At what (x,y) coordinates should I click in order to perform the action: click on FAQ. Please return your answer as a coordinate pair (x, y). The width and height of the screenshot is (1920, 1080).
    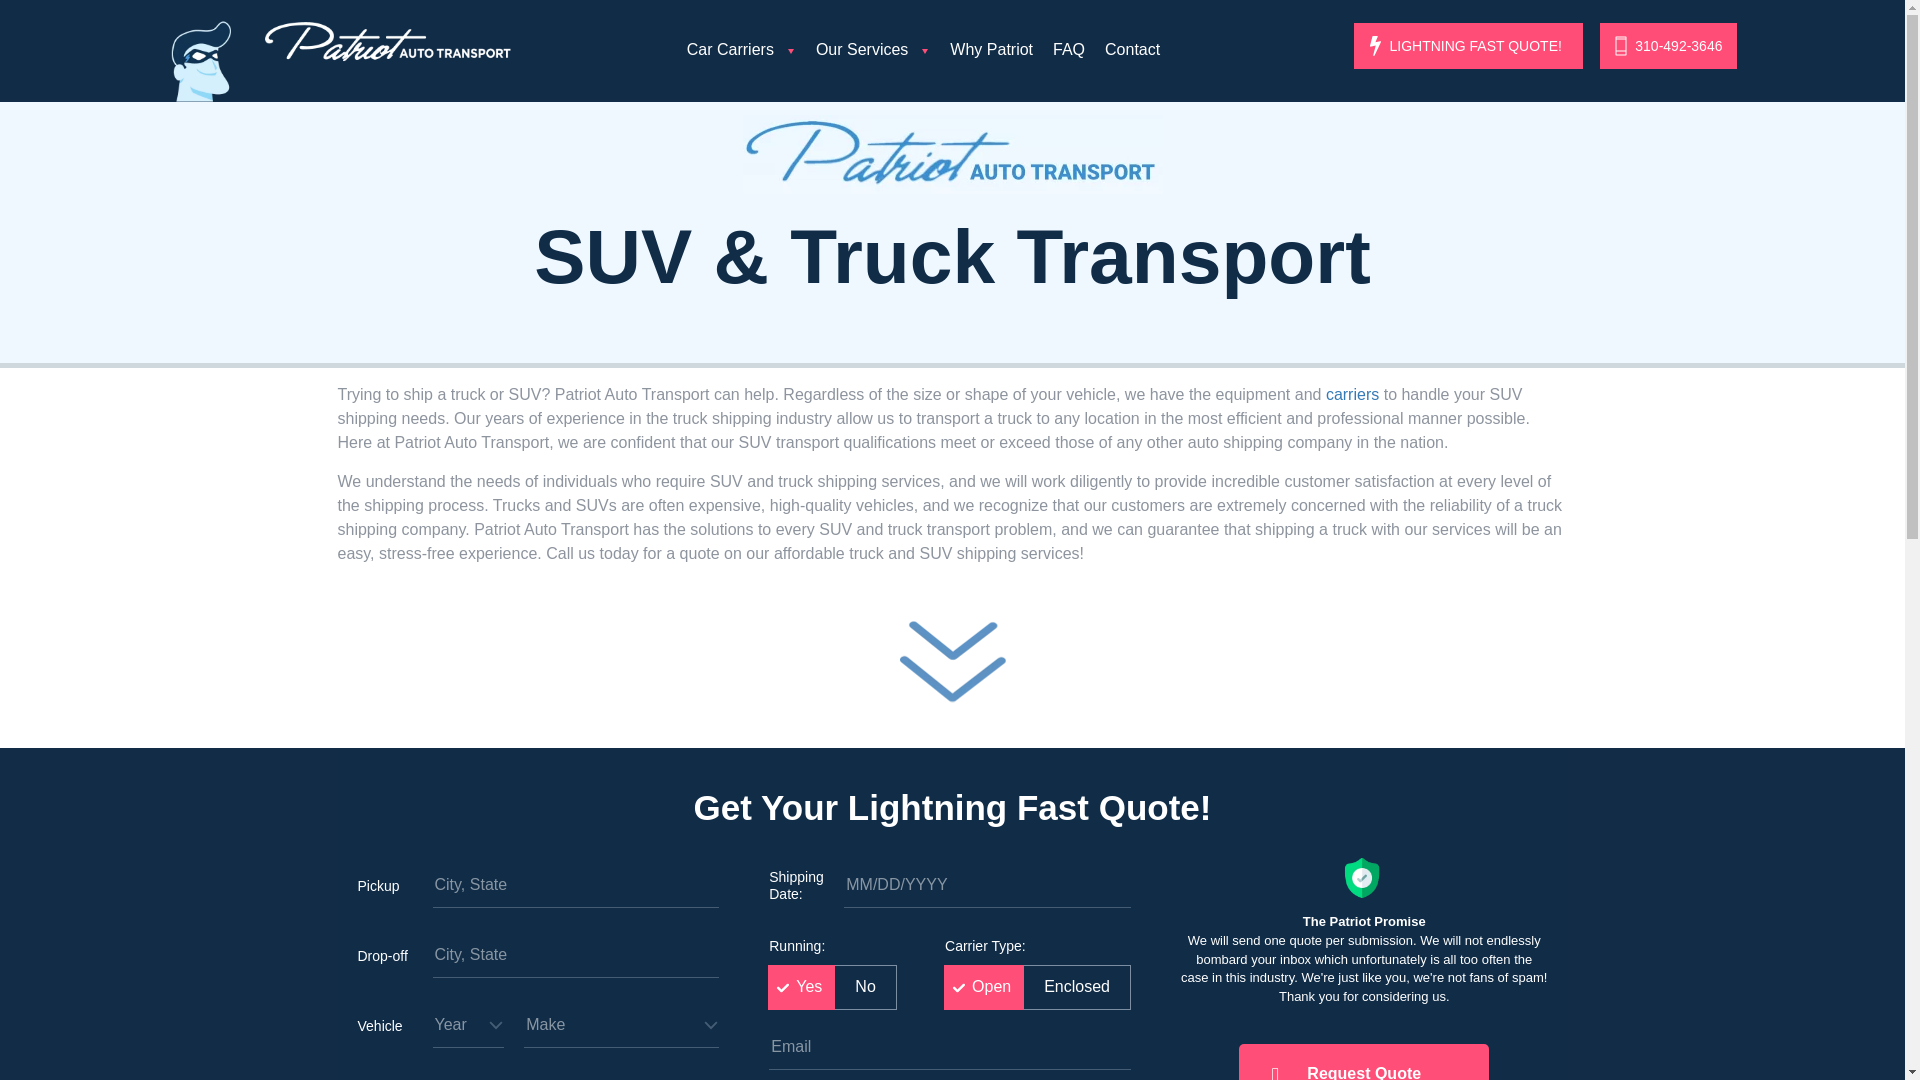
    Looking at the image, I should click on (1068, 50).